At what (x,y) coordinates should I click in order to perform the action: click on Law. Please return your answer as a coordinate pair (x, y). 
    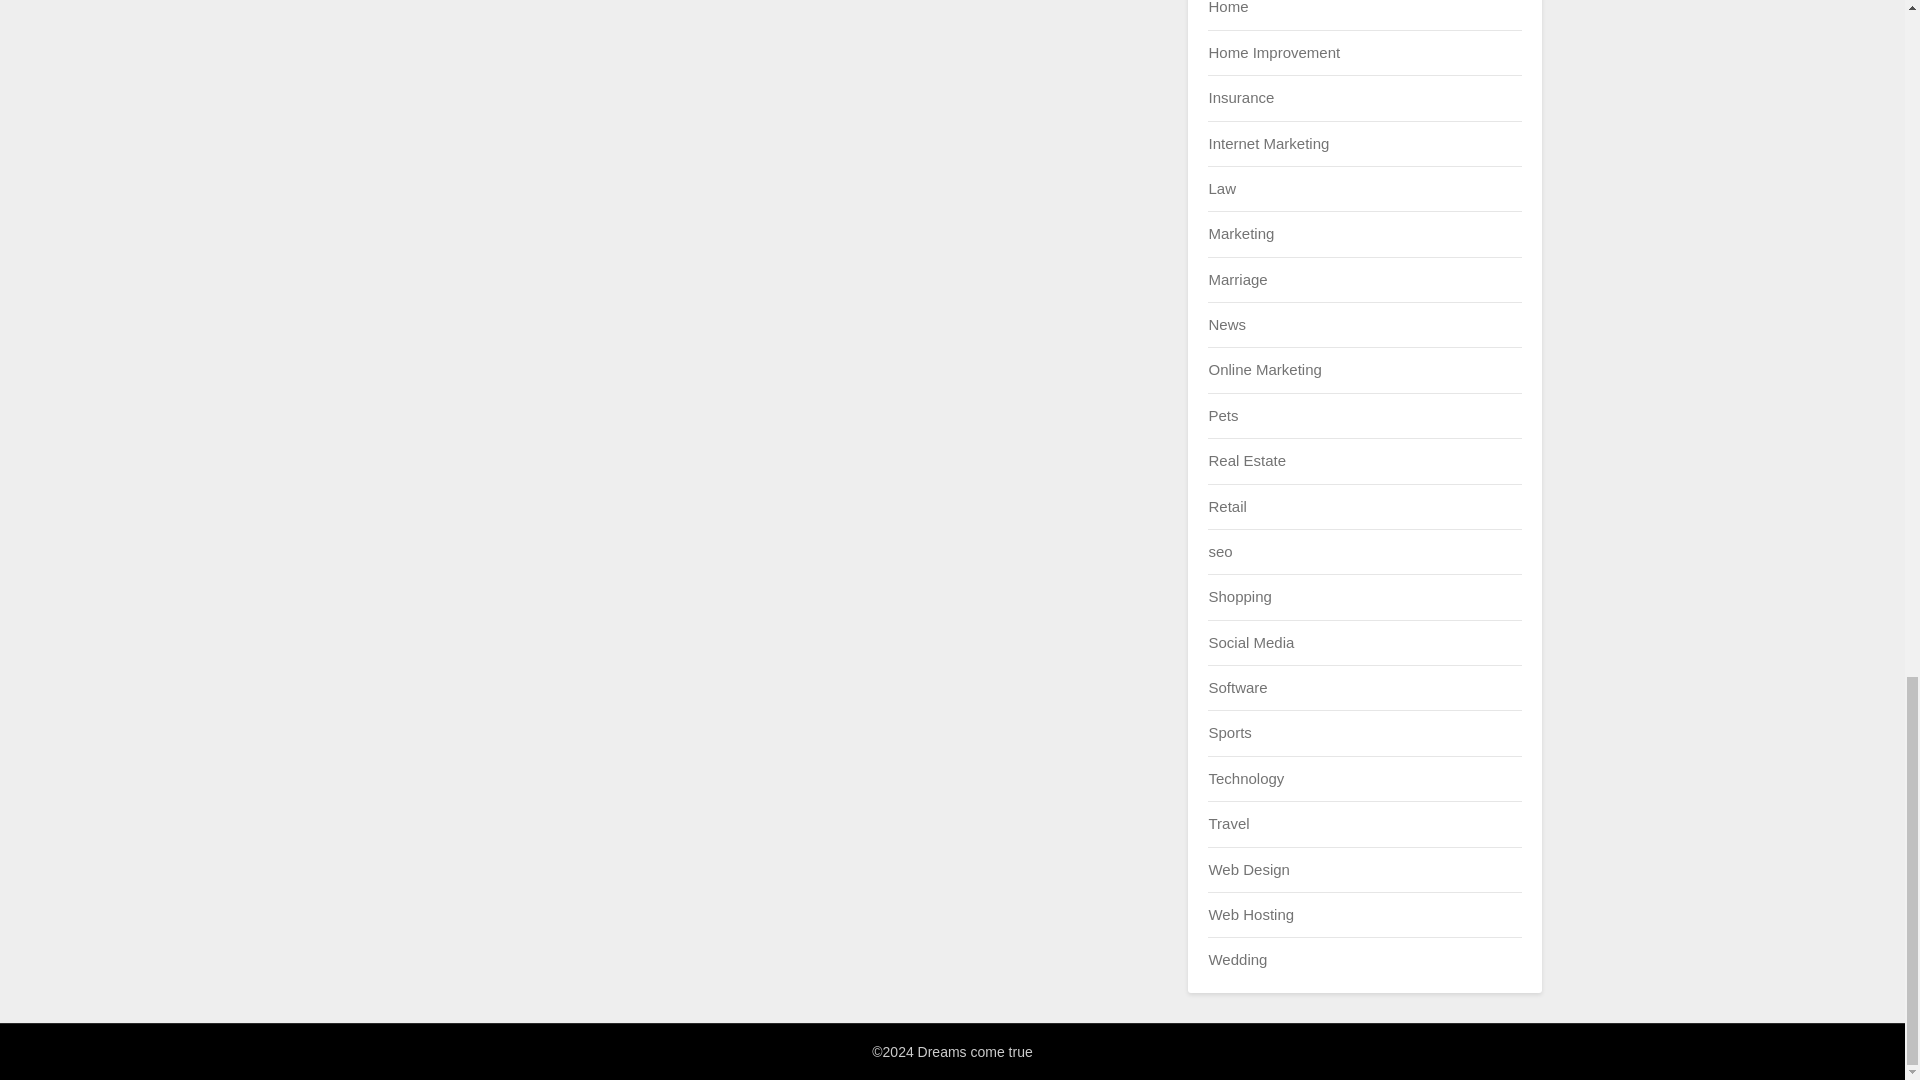
    Looking at the image, I should click on (1222, 188).